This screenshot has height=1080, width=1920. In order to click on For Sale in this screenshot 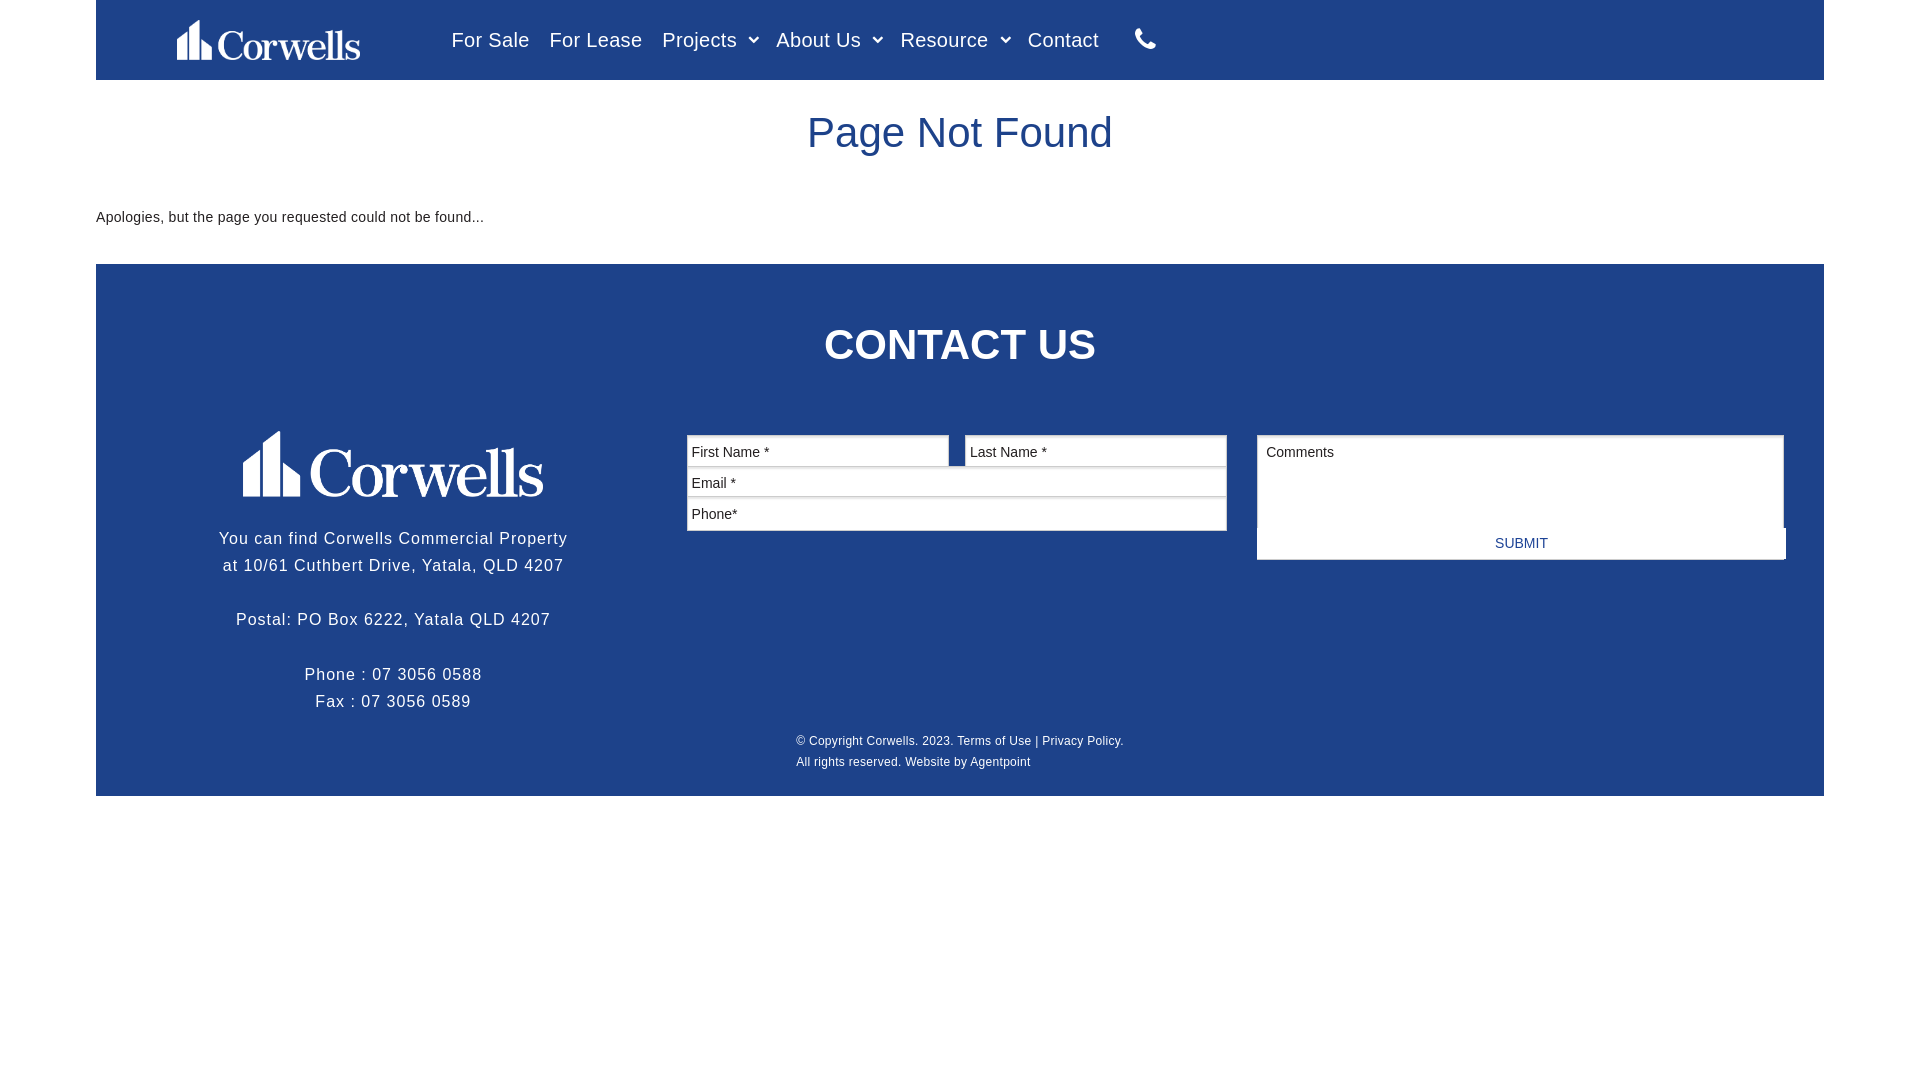, I will do `click(491, 40)`.